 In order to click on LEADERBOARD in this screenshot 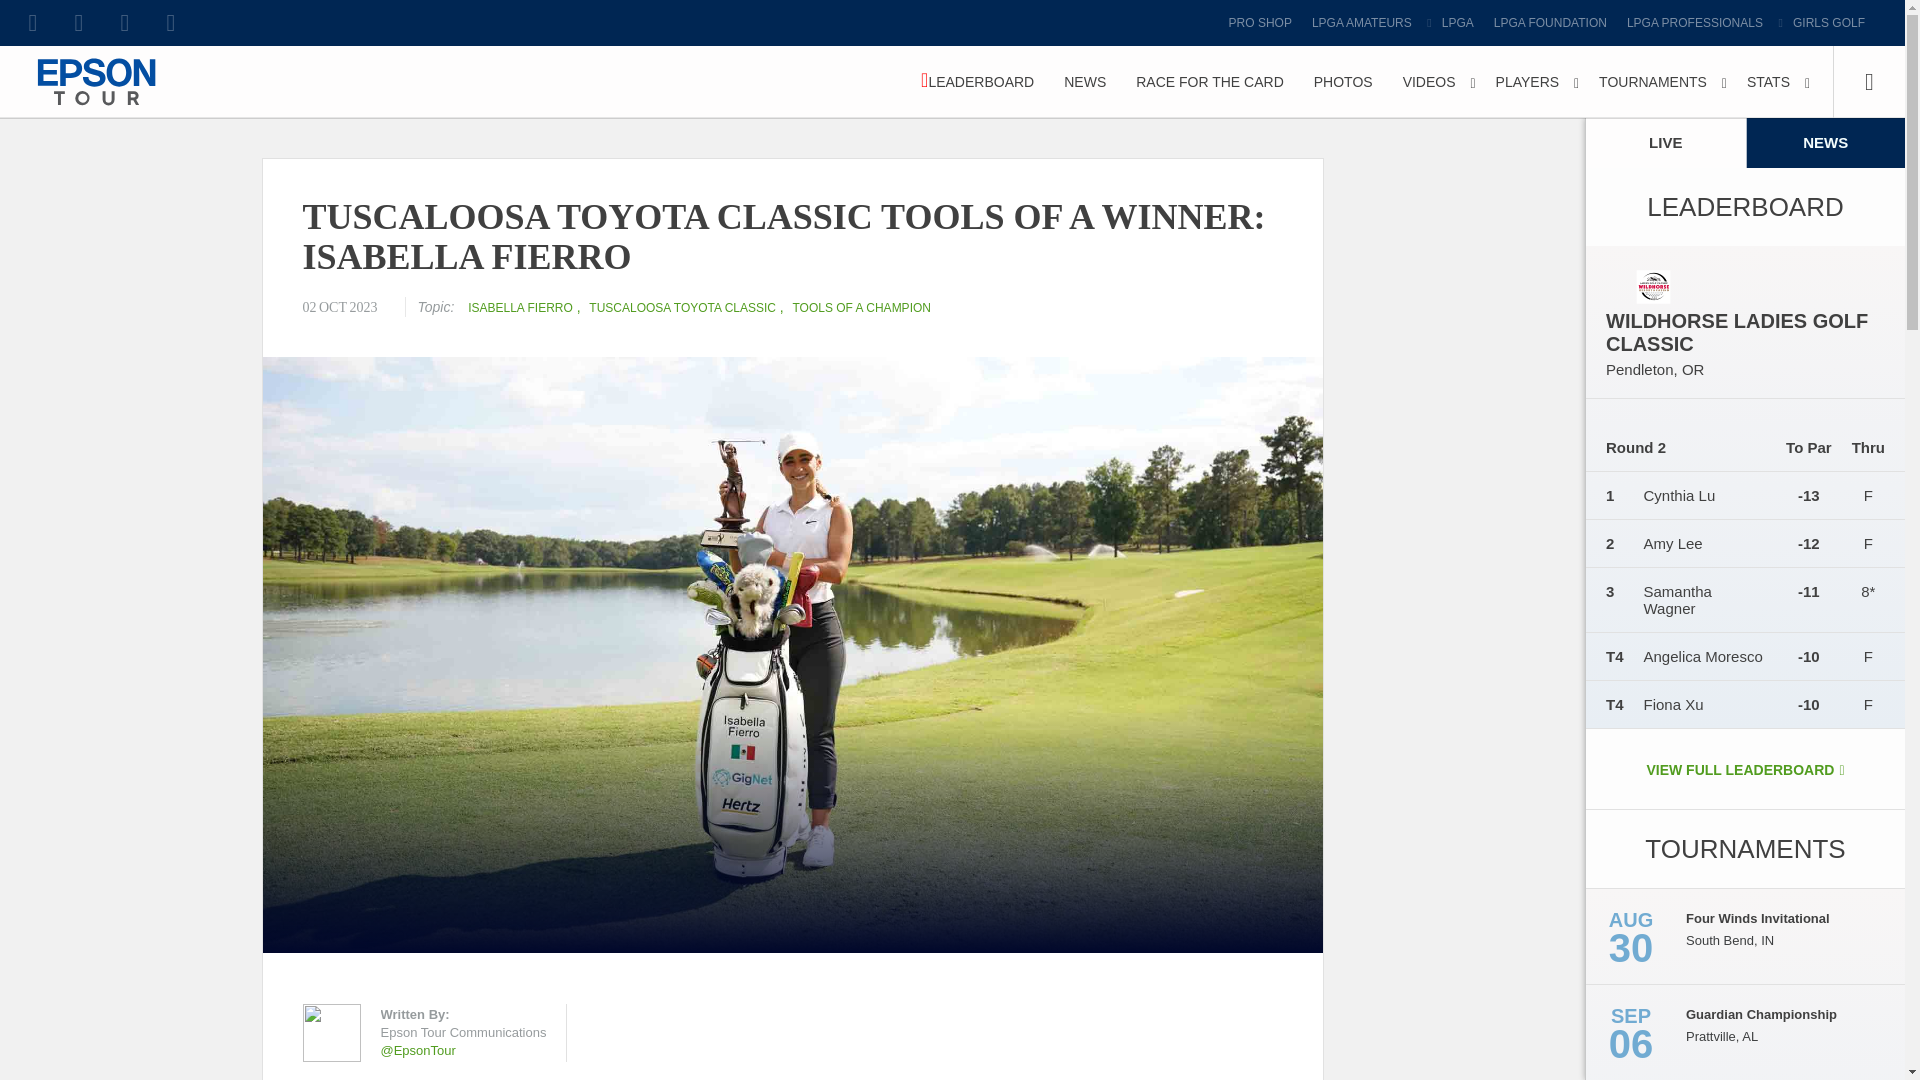, I will do `click(977, 82)`.